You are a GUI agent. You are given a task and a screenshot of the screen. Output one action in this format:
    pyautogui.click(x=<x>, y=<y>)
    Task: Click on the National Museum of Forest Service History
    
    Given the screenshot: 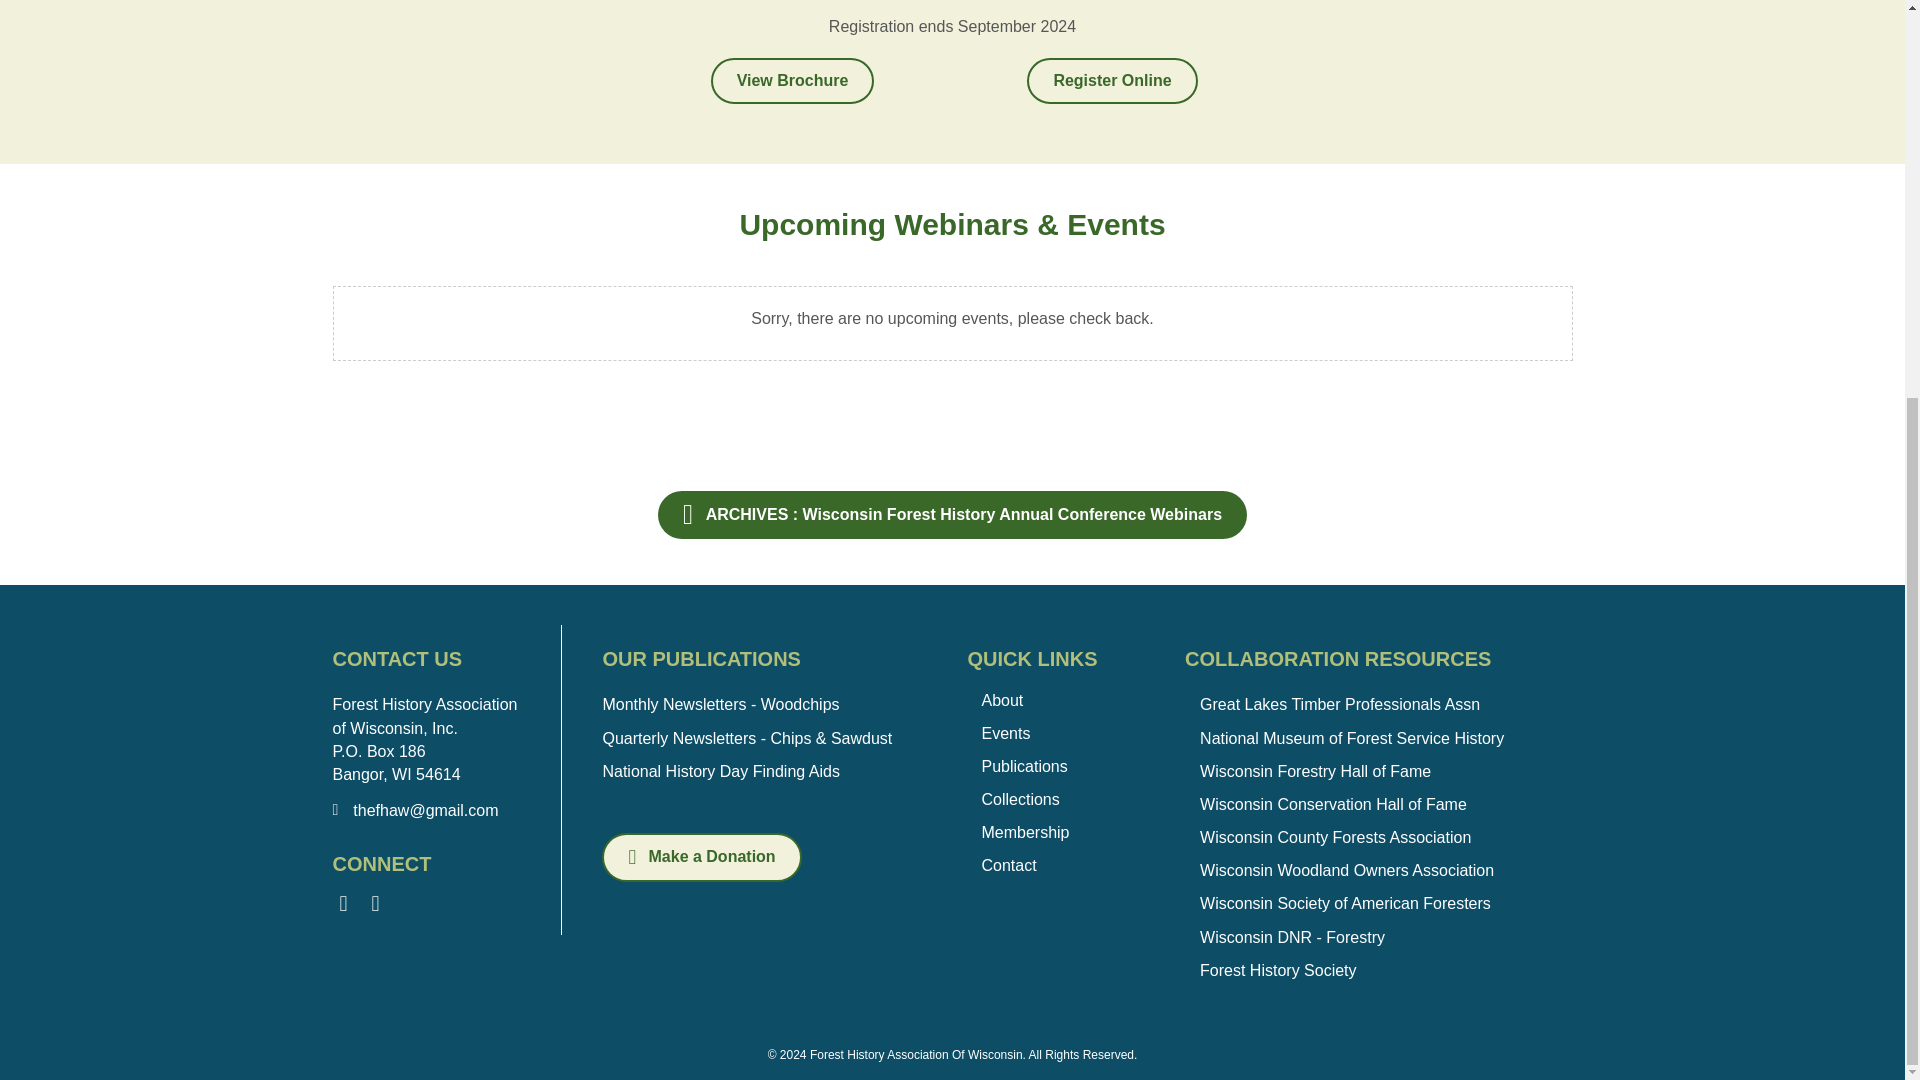 What is the action you would take?
    pyautogui.click(x=1352, y=738)
    